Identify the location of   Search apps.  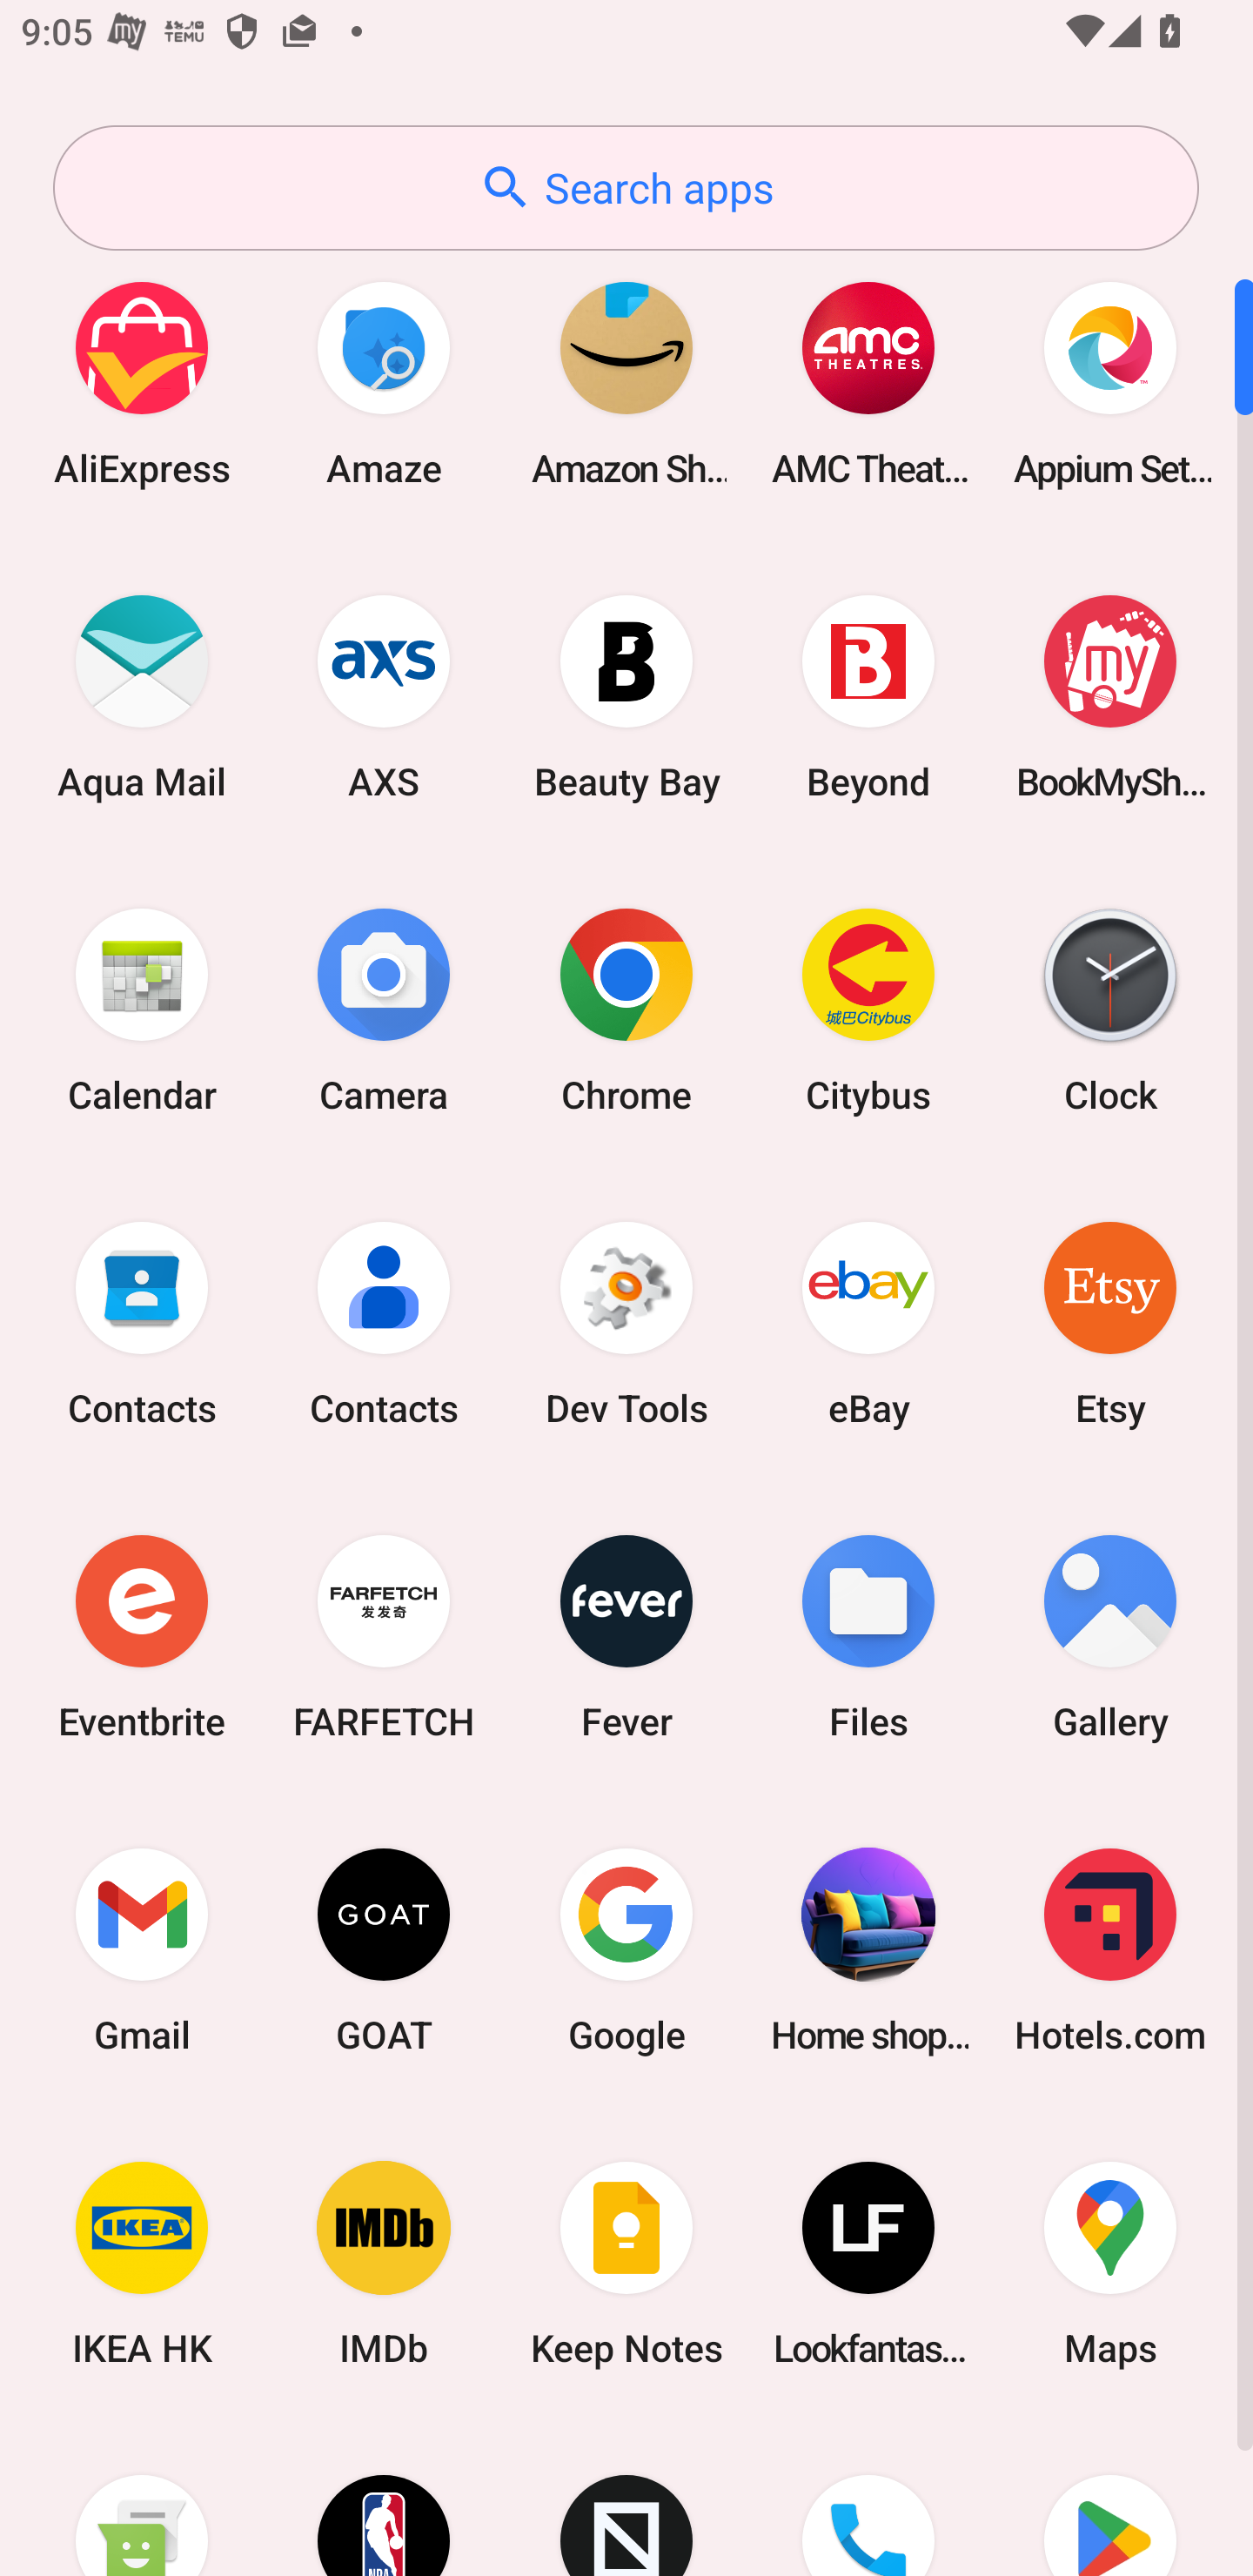
(626, 188).